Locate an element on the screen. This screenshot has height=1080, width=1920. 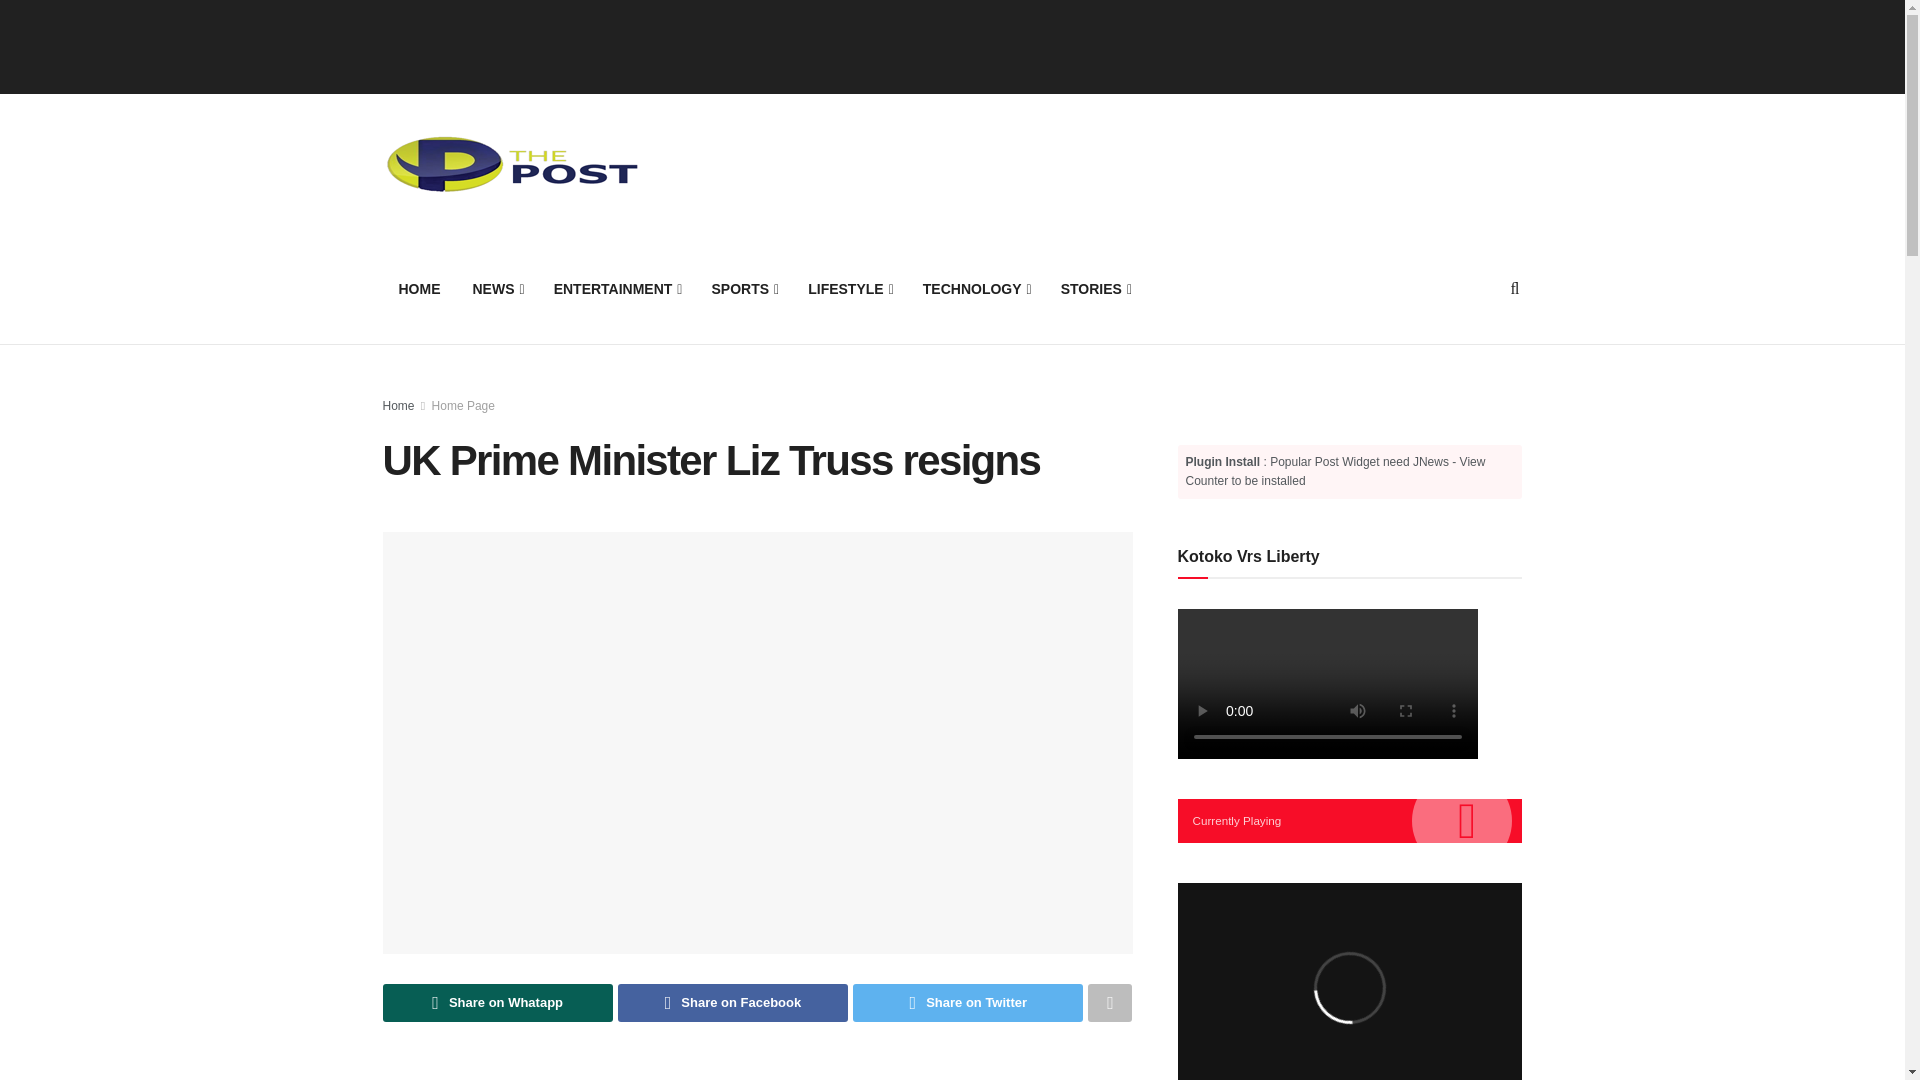
ENTERTAINMENT is located at coordinates (616, 288).